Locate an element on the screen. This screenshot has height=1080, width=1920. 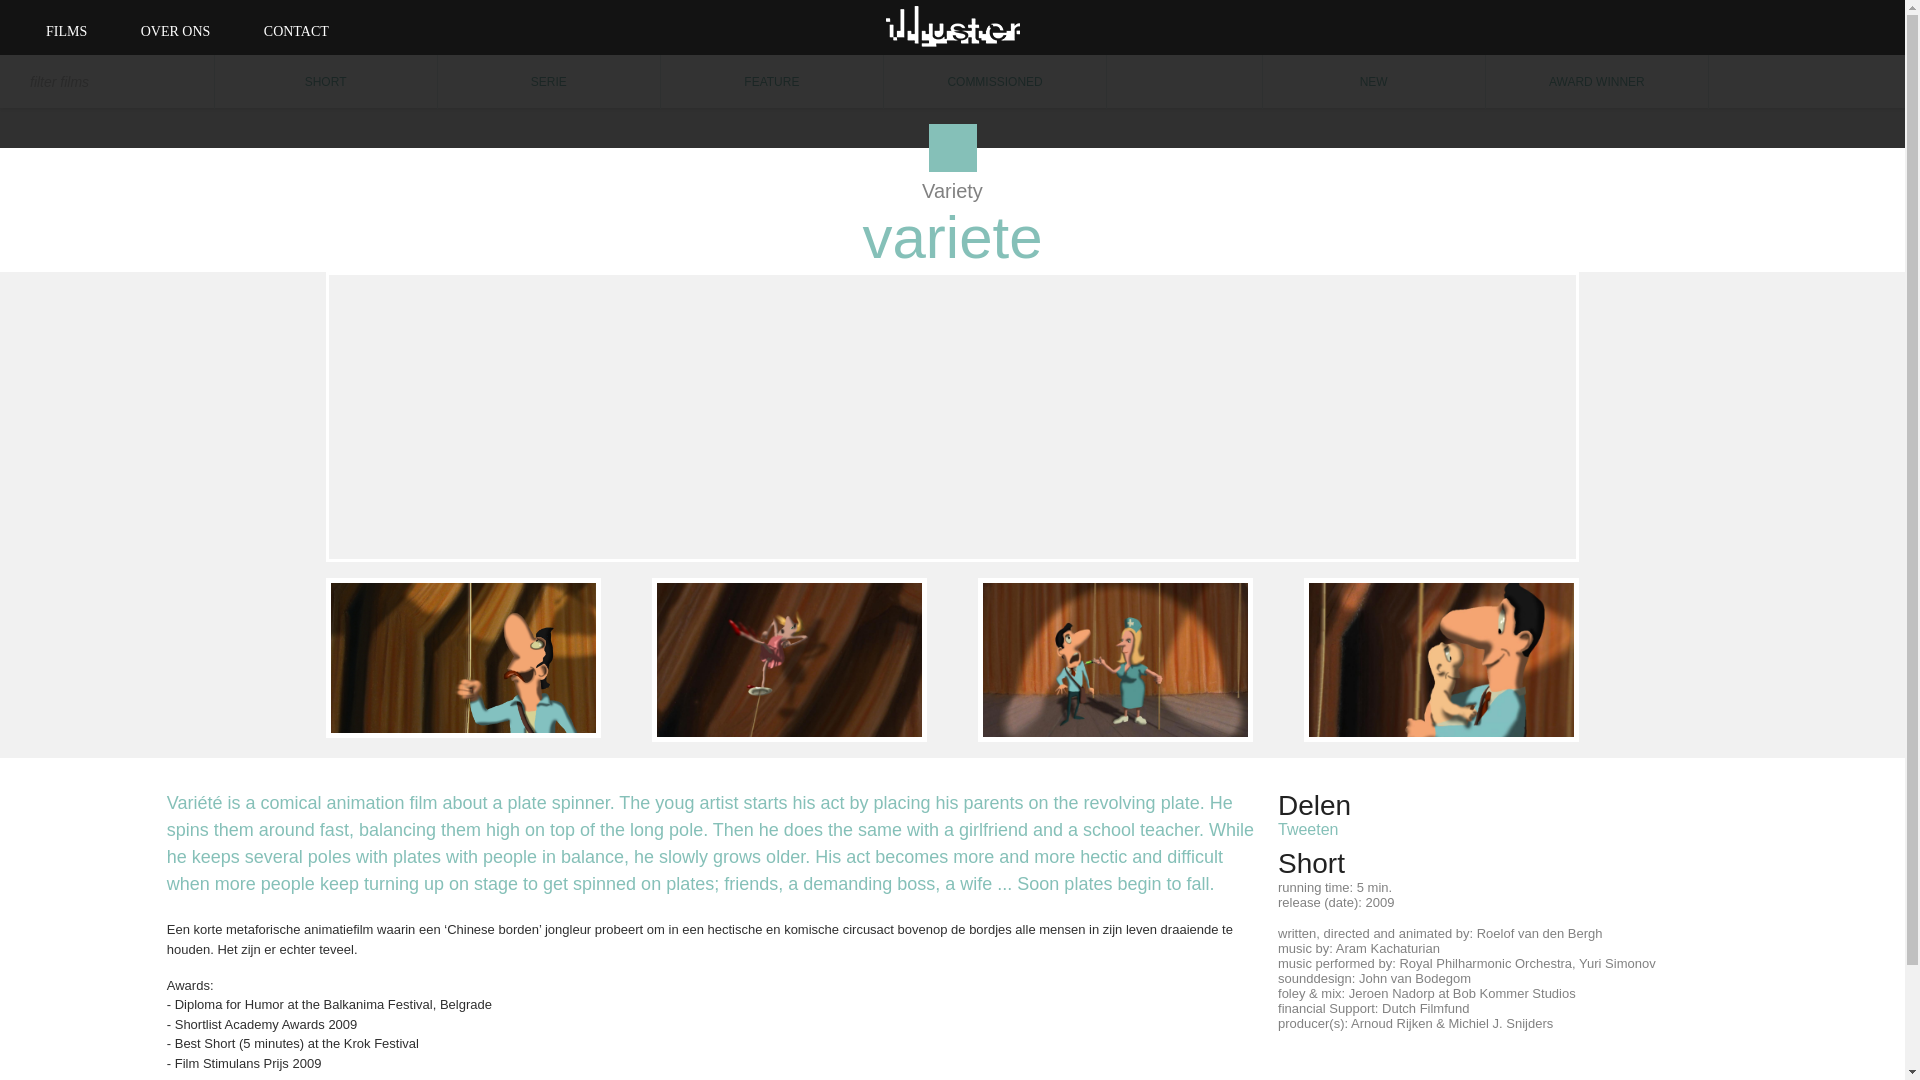
Paultje en de Draak is located at coordinates (1746, 422).